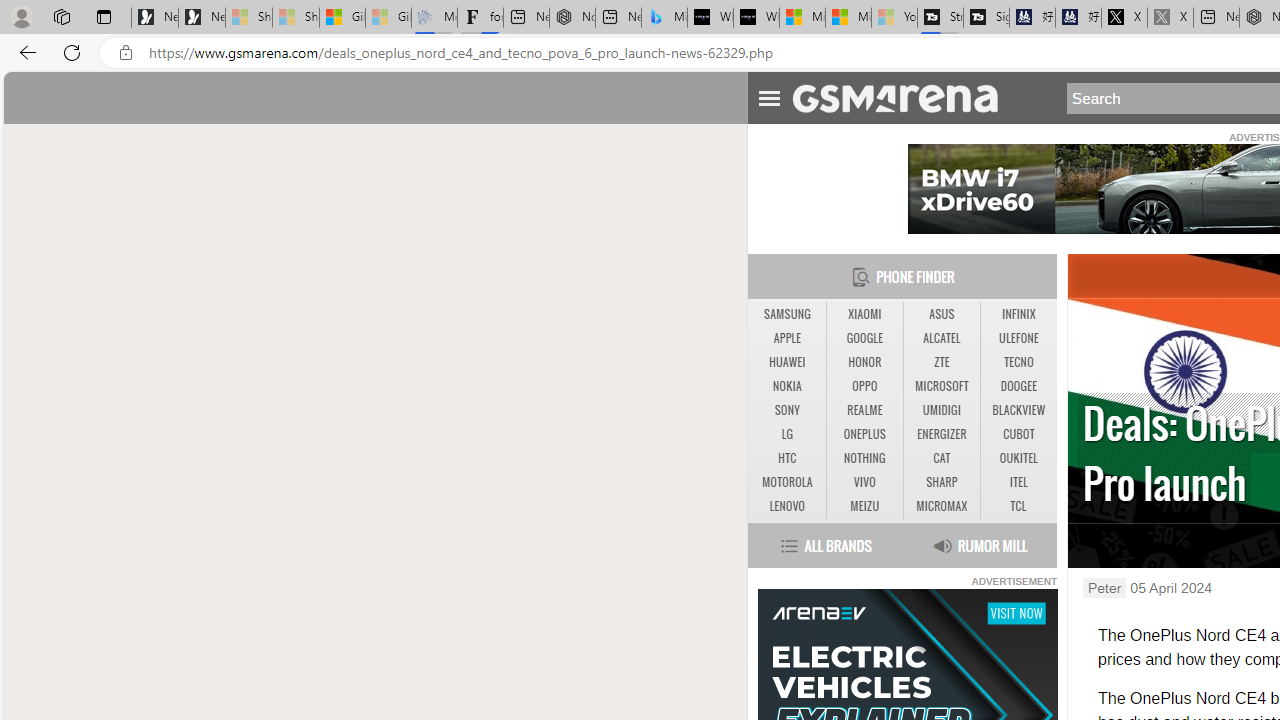 The height and width of the screenshot is (720, 1280). Describe the element at coordinates (1018, 482) in the screenshot. I see `ITEL` at that location.